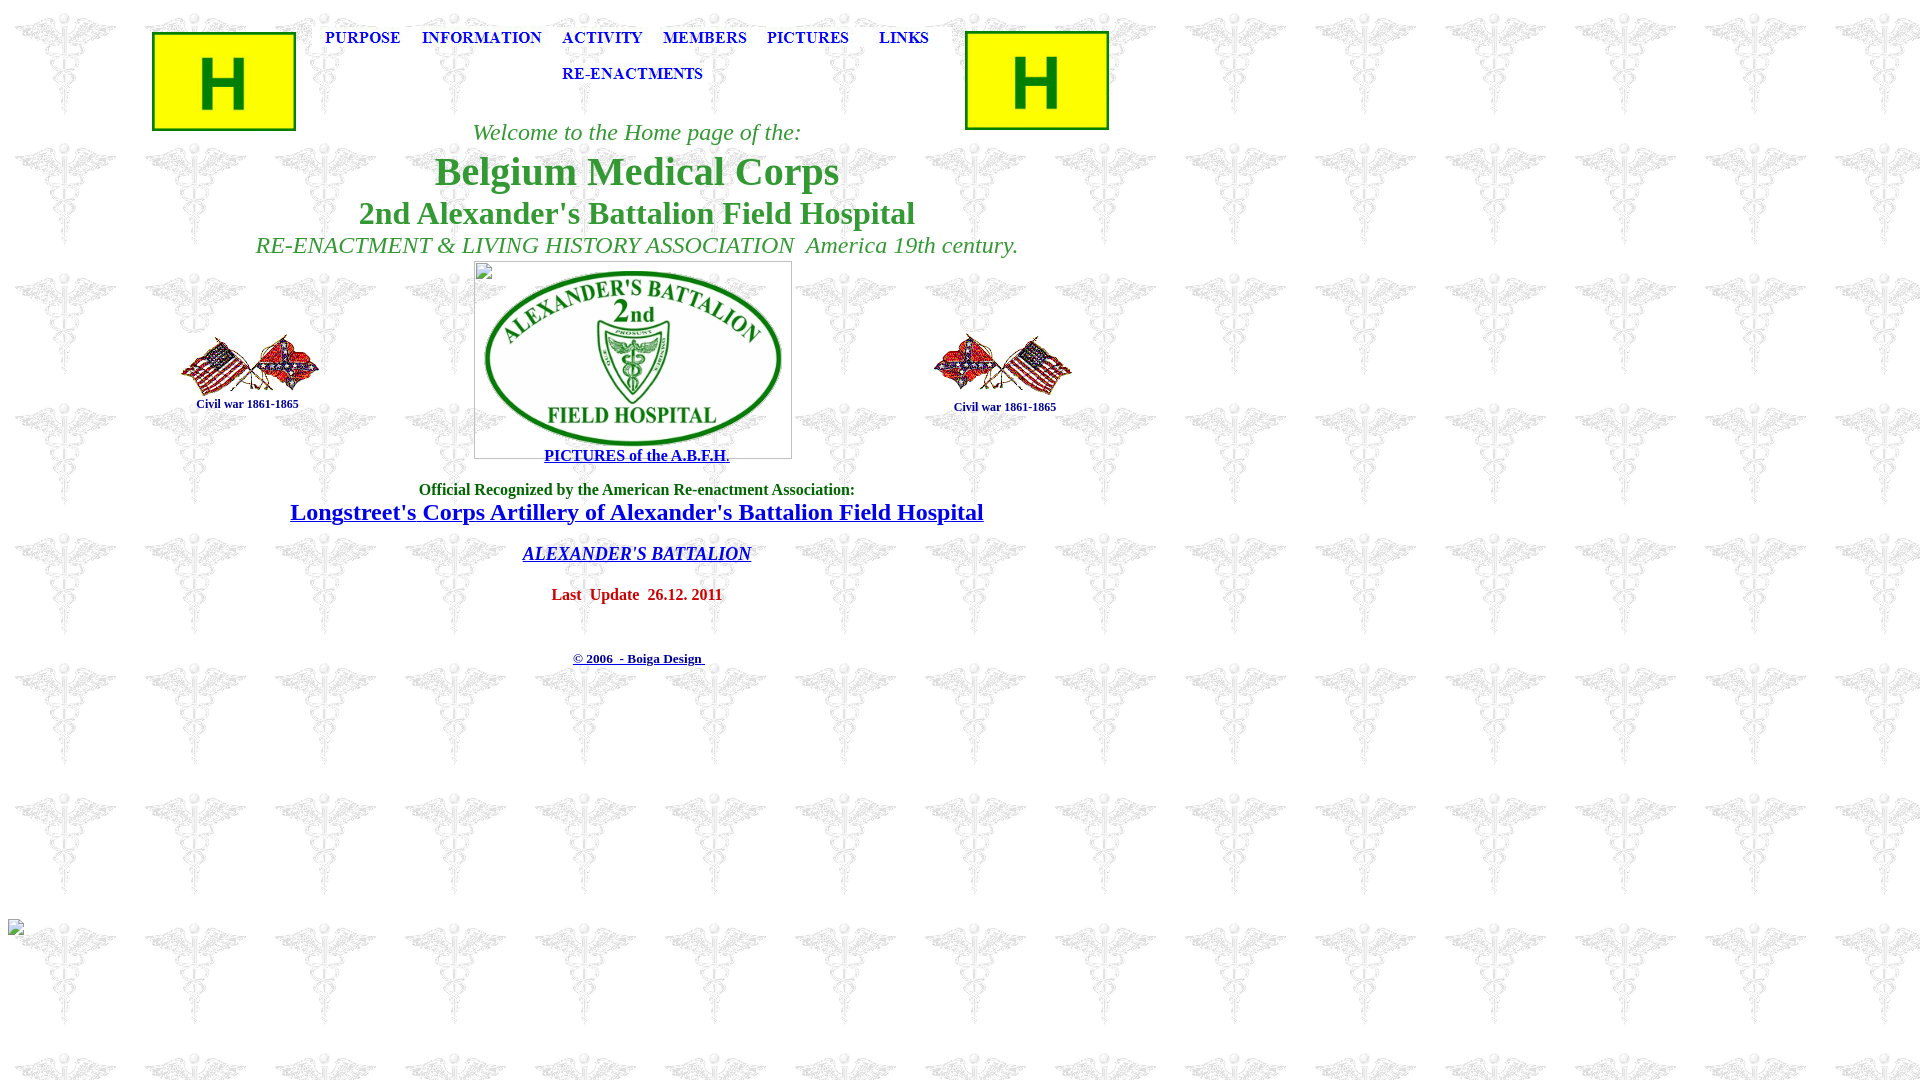 Image resolution: width=1920 pixels, height=1080 pixels. Describe the element at coordinates (728, 455) in the screenshot. I see `.` at that location.